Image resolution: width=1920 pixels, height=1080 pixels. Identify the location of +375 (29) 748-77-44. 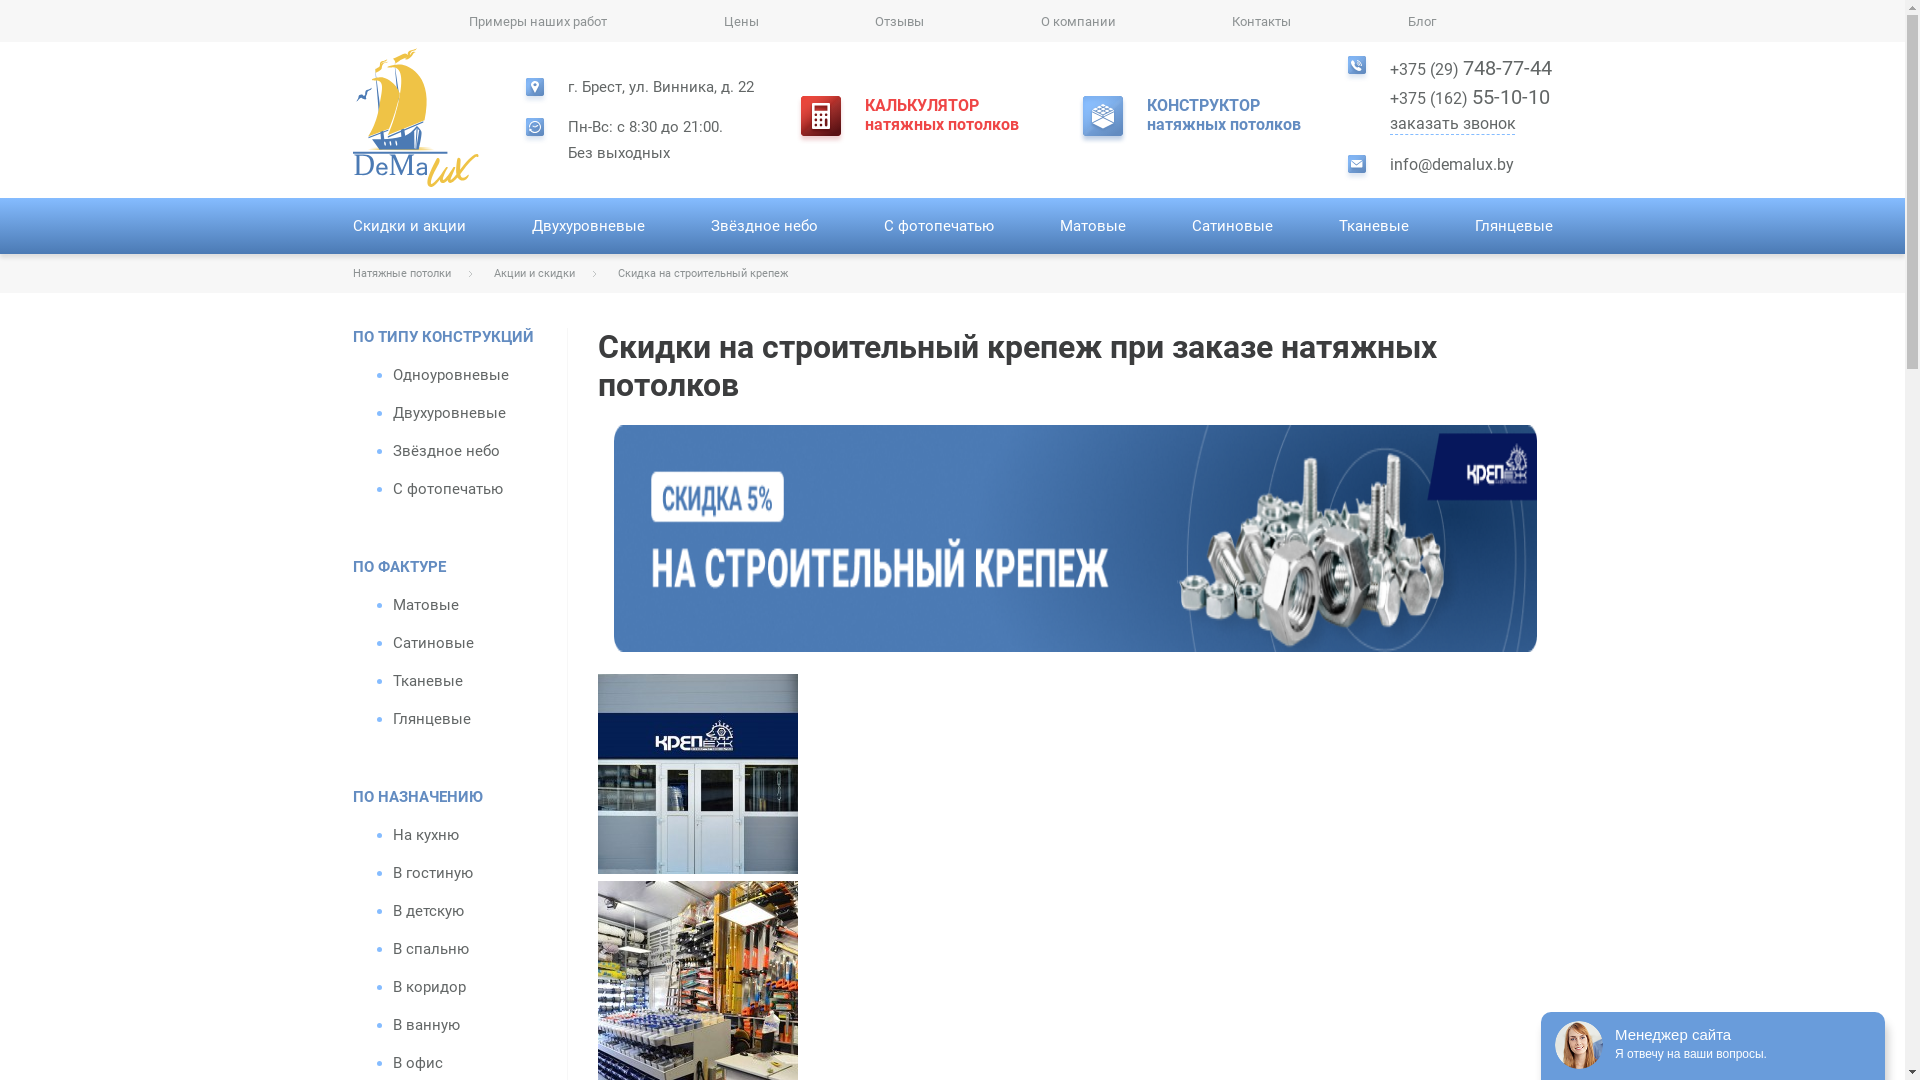
(1471, 68).